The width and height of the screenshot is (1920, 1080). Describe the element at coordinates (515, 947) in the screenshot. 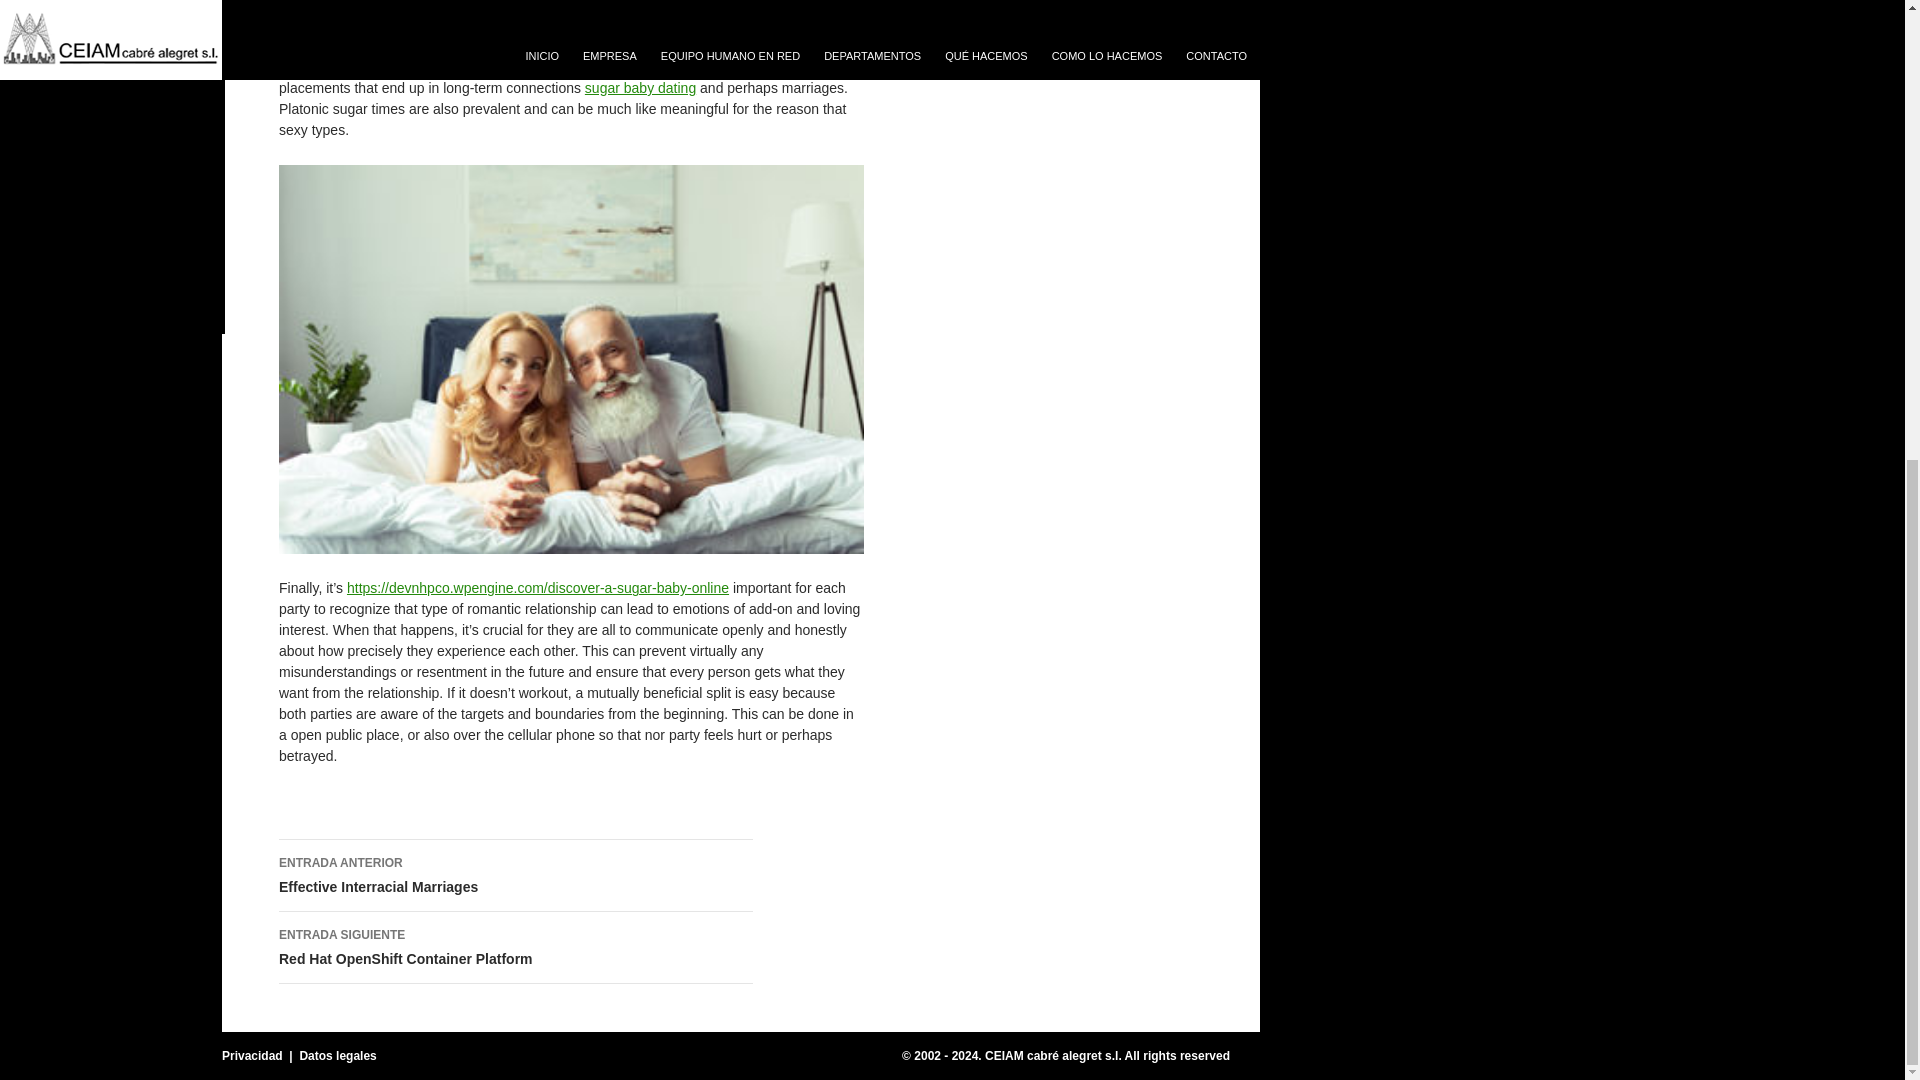

I see `sugar baby dating` at that location.